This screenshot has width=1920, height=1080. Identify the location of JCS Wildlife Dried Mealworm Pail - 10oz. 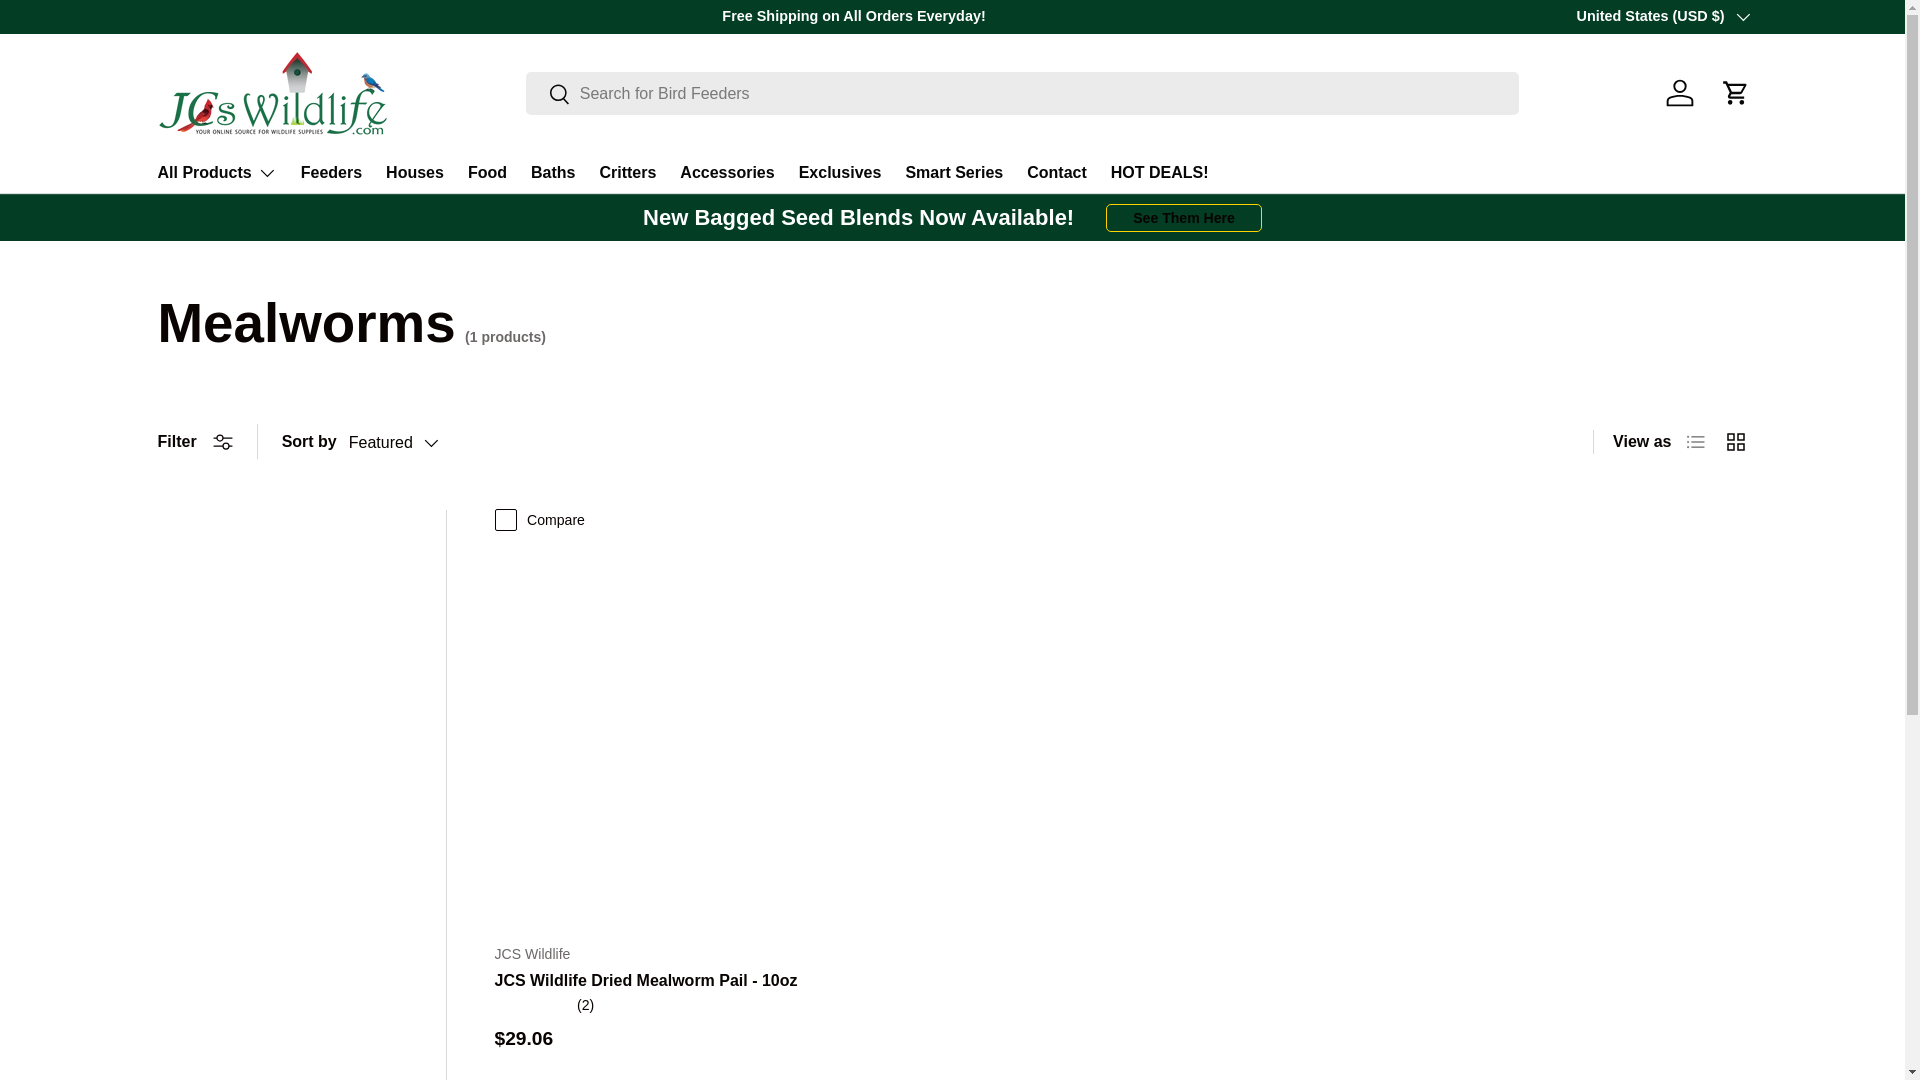
(644, 980).